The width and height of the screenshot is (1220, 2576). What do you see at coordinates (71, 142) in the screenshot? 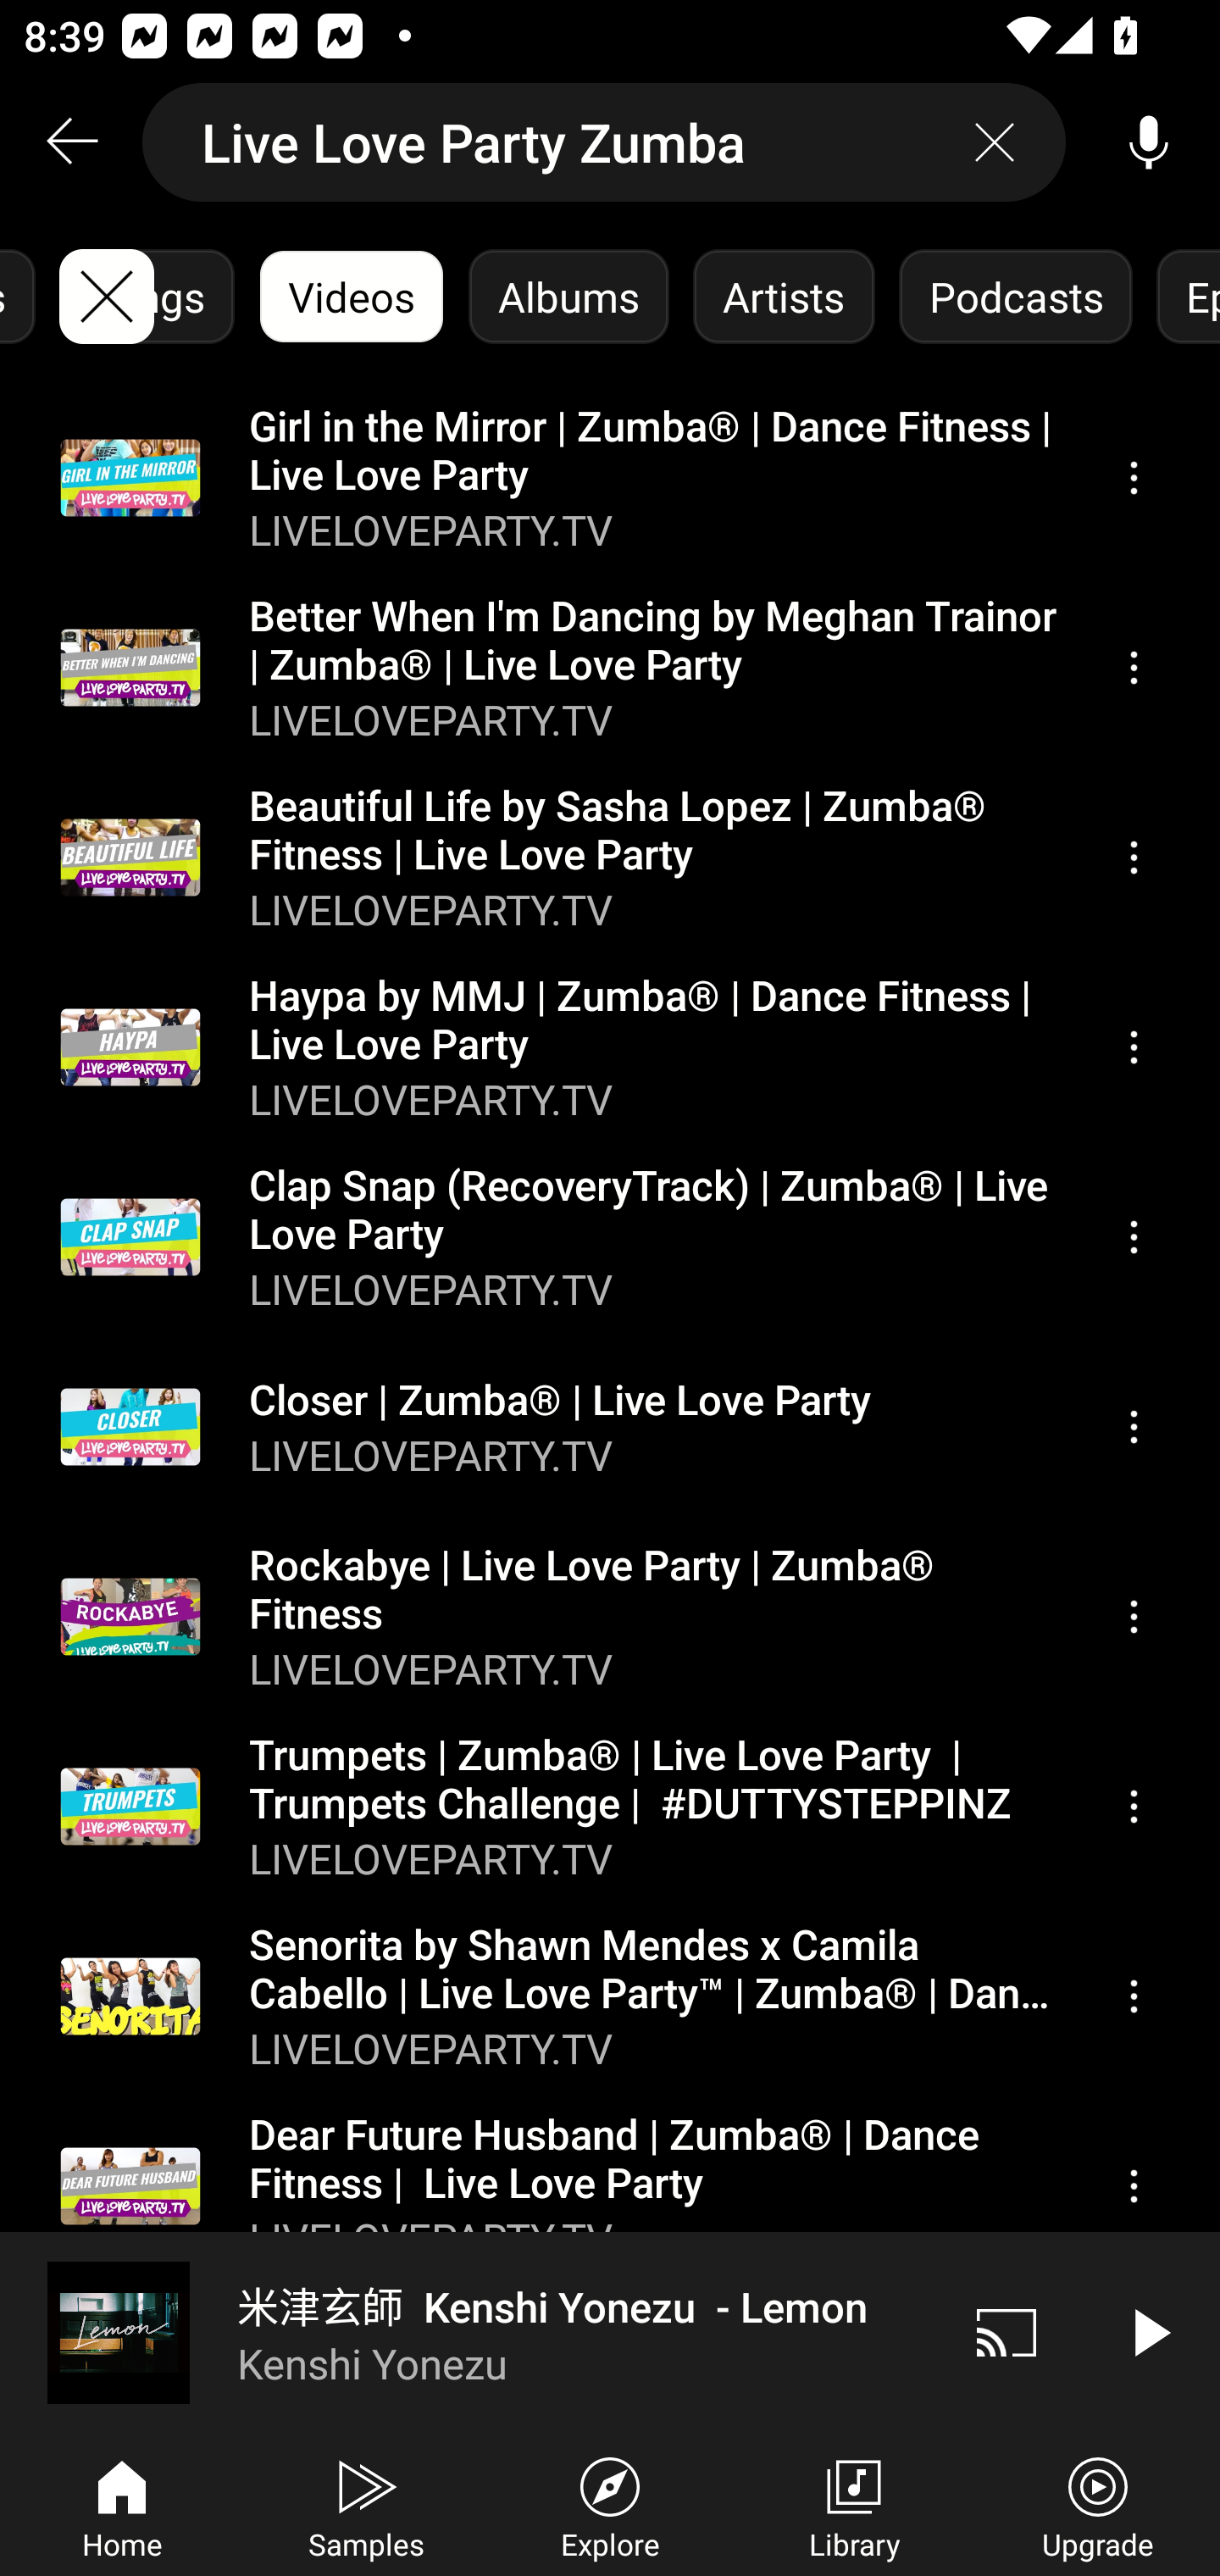
I see `Search back` at bounding box center [71, 142].